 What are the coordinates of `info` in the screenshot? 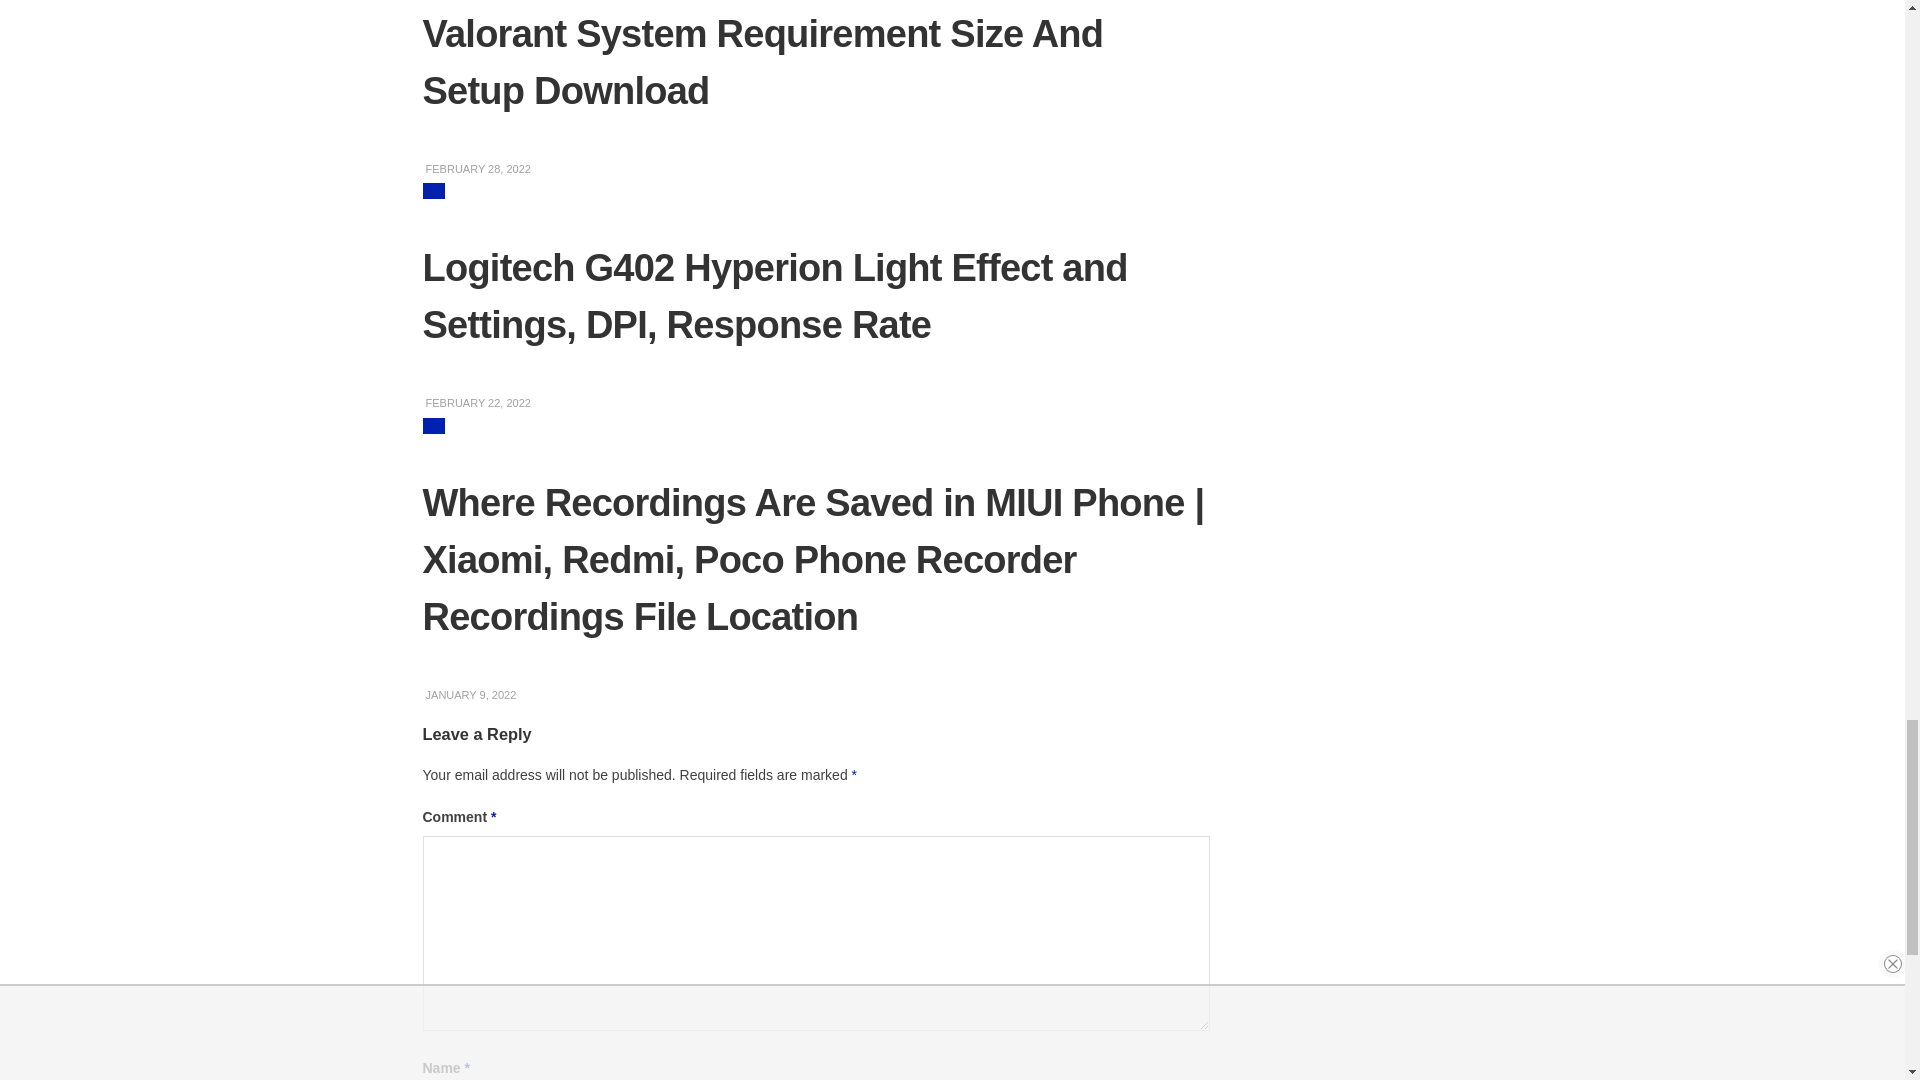 It's located at (434, 426).